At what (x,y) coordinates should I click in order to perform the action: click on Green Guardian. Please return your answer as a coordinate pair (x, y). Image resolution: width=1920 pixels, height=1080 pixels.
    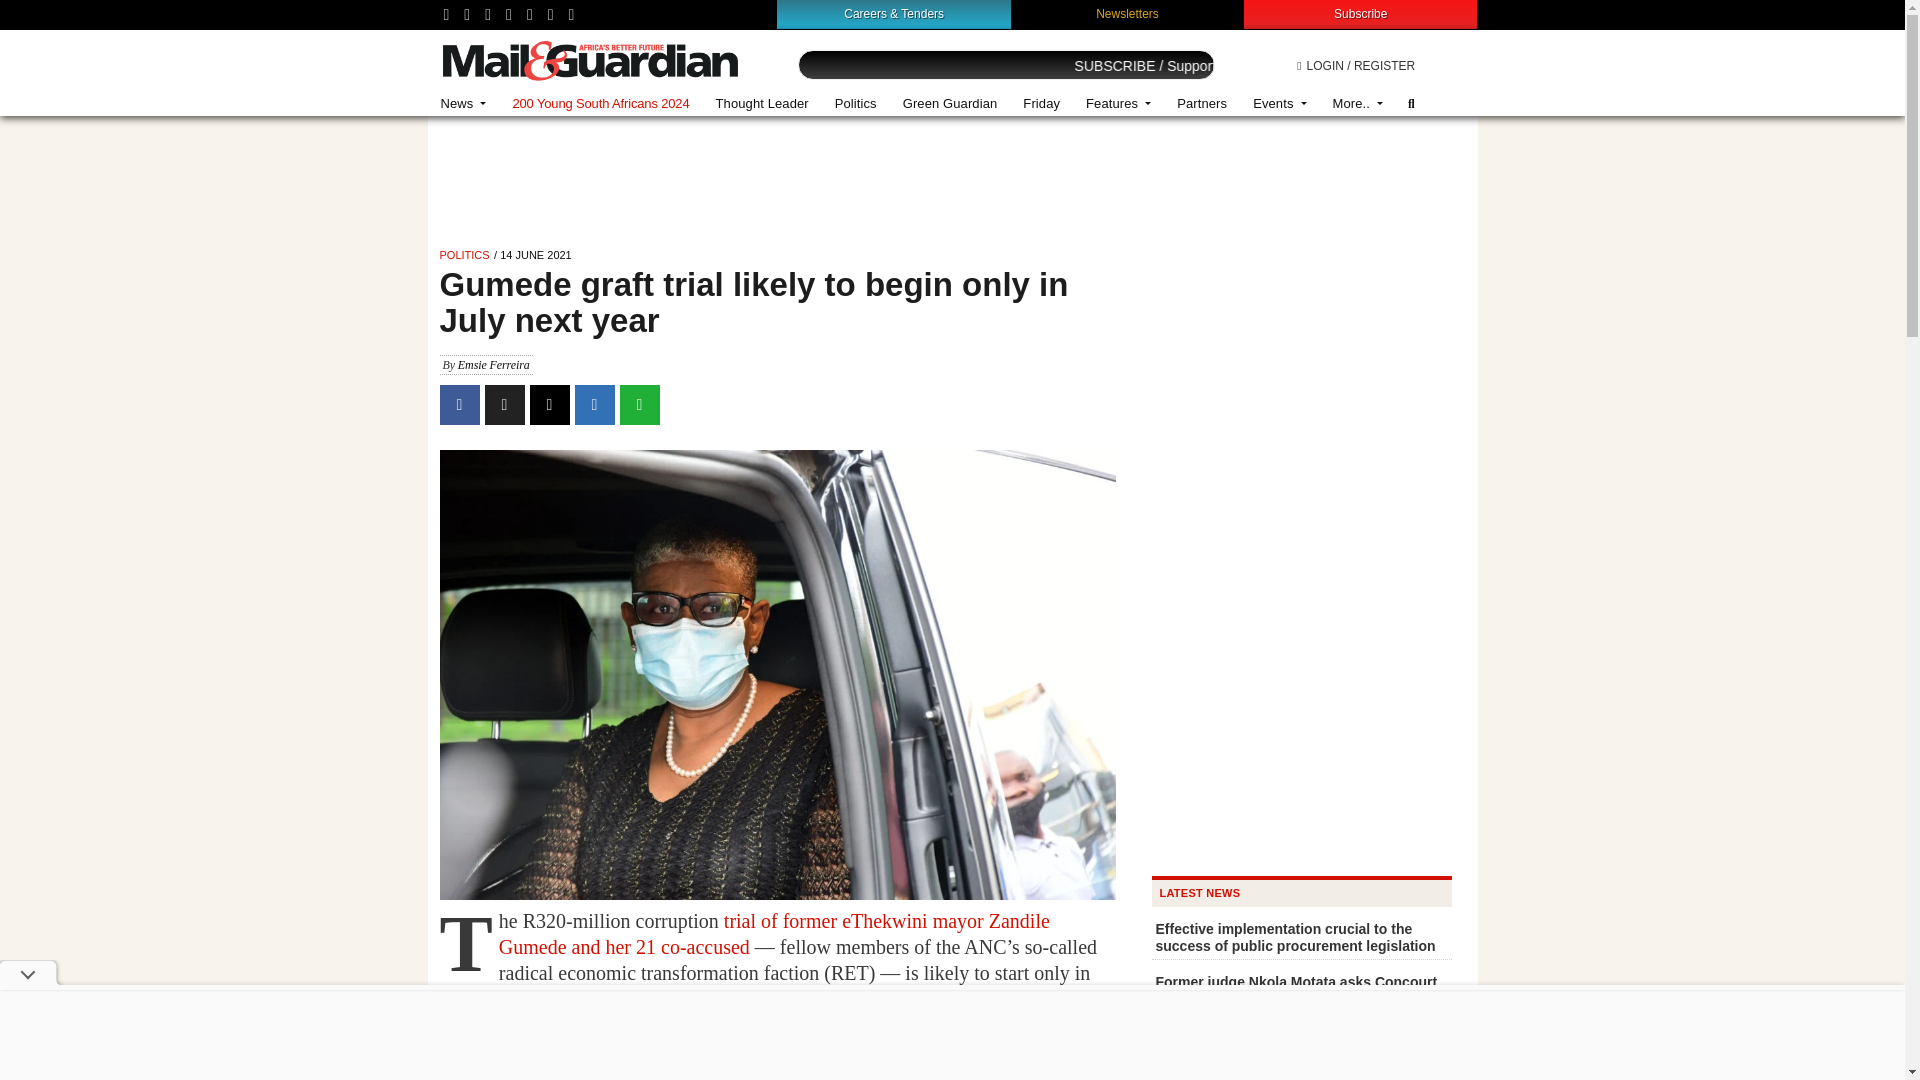
    Looking at the image, I should click on (950, 104).